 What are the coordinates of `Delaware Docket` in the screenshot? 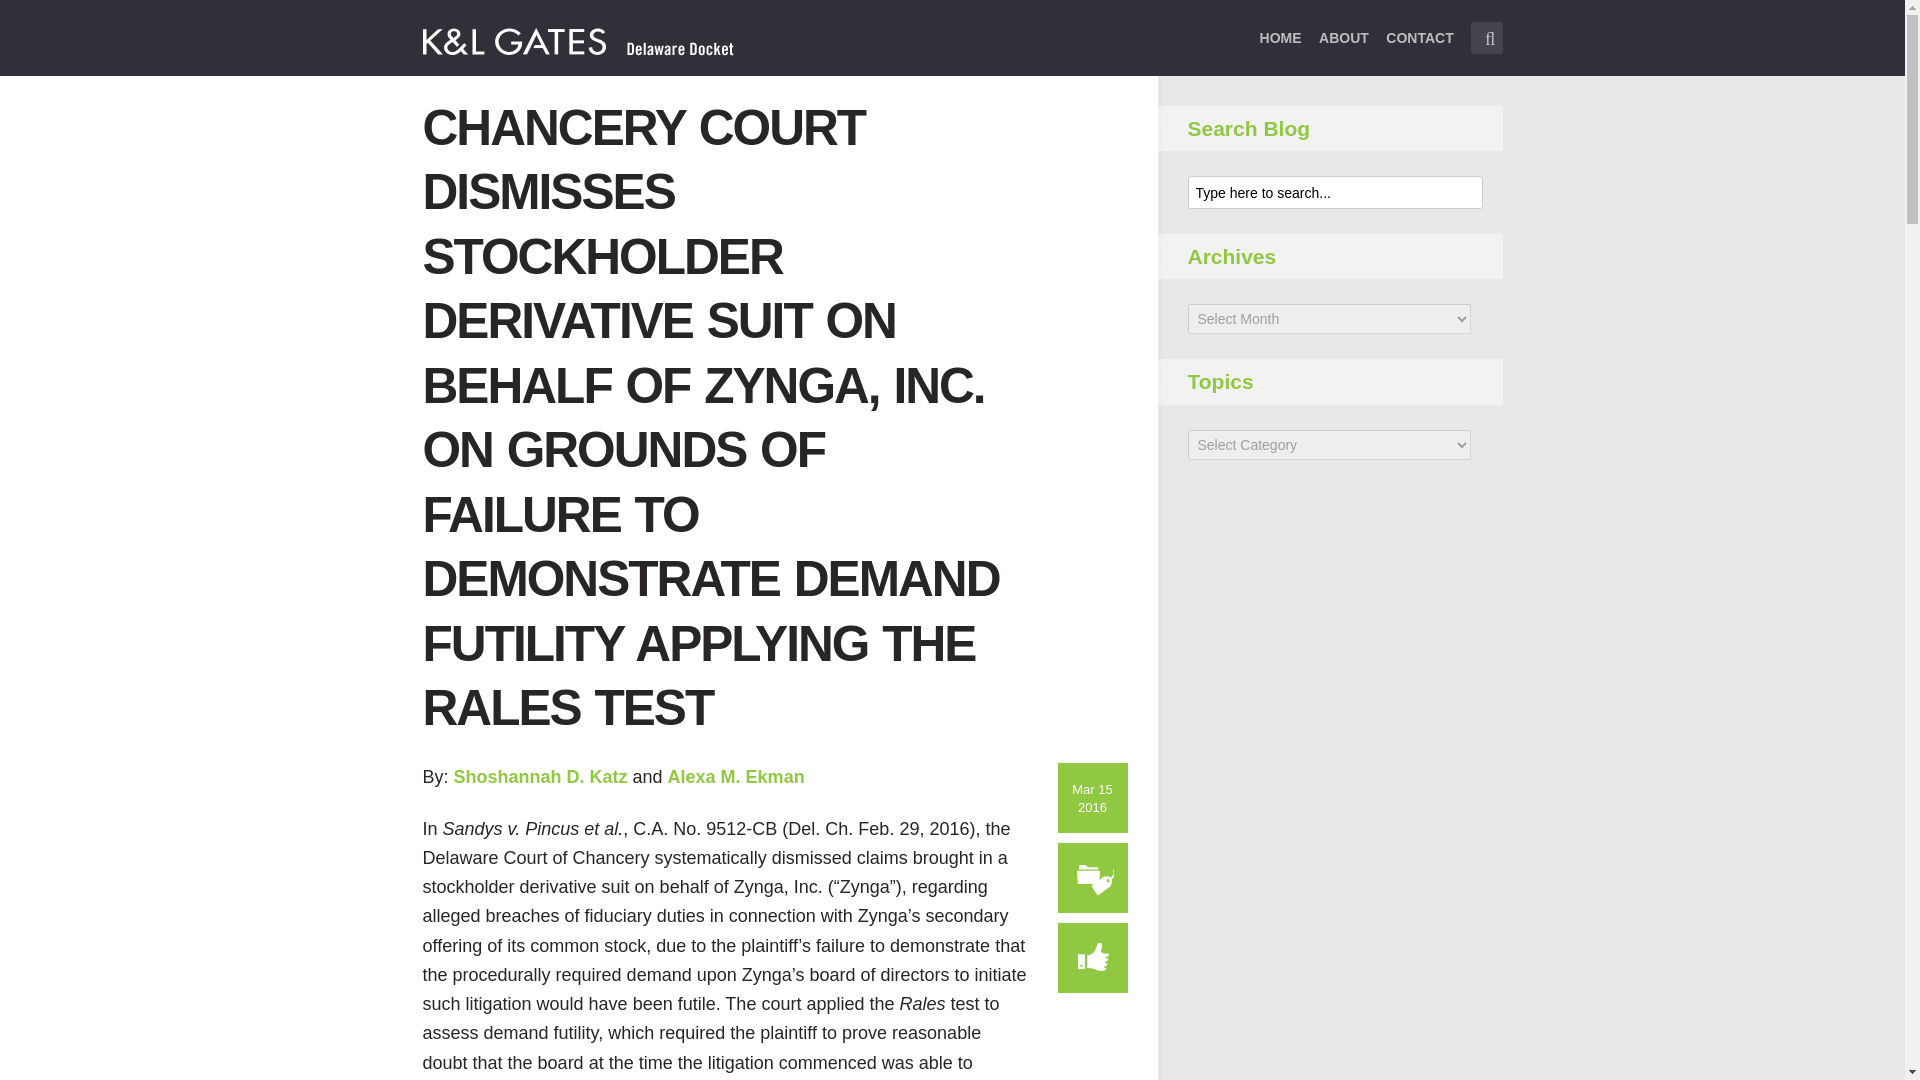 It's located at (578, 40).